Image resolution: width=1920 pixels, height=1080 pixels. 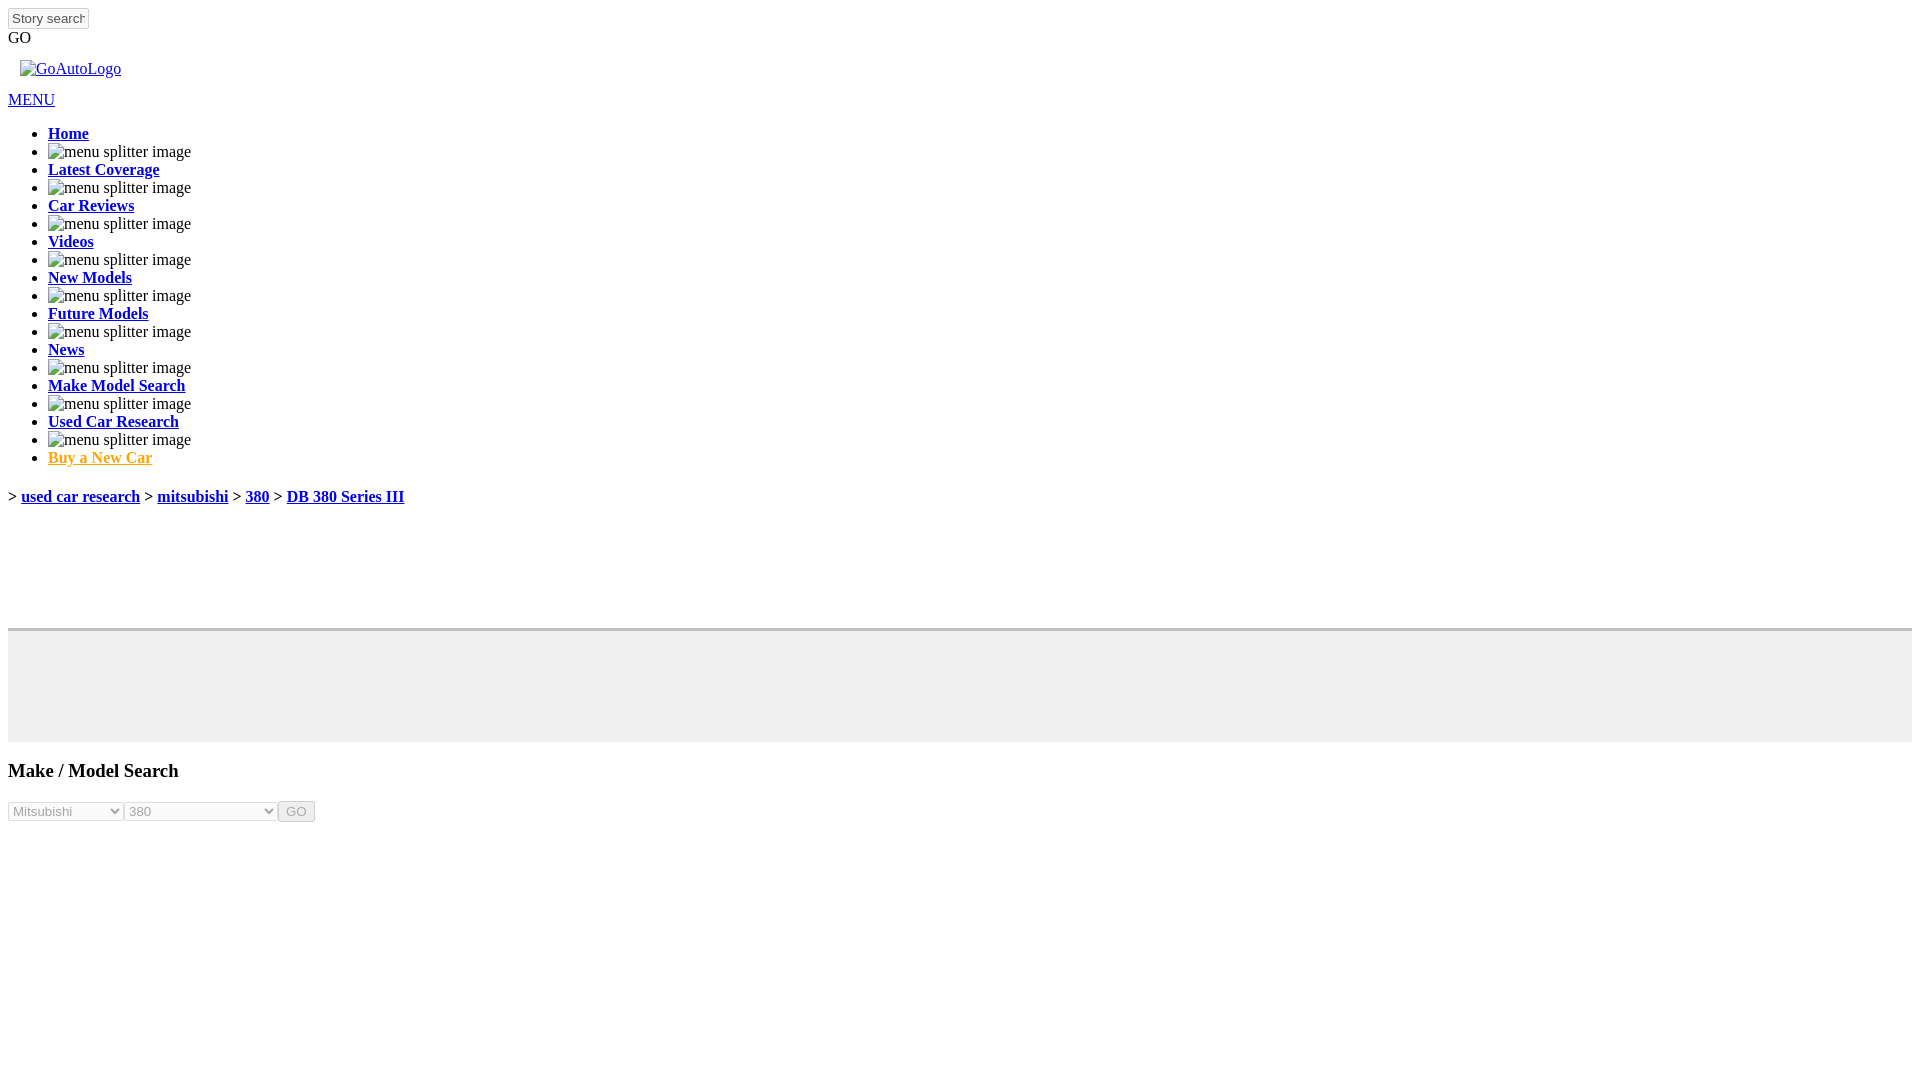 I want to click on New Models, so click(x=90, y=277).